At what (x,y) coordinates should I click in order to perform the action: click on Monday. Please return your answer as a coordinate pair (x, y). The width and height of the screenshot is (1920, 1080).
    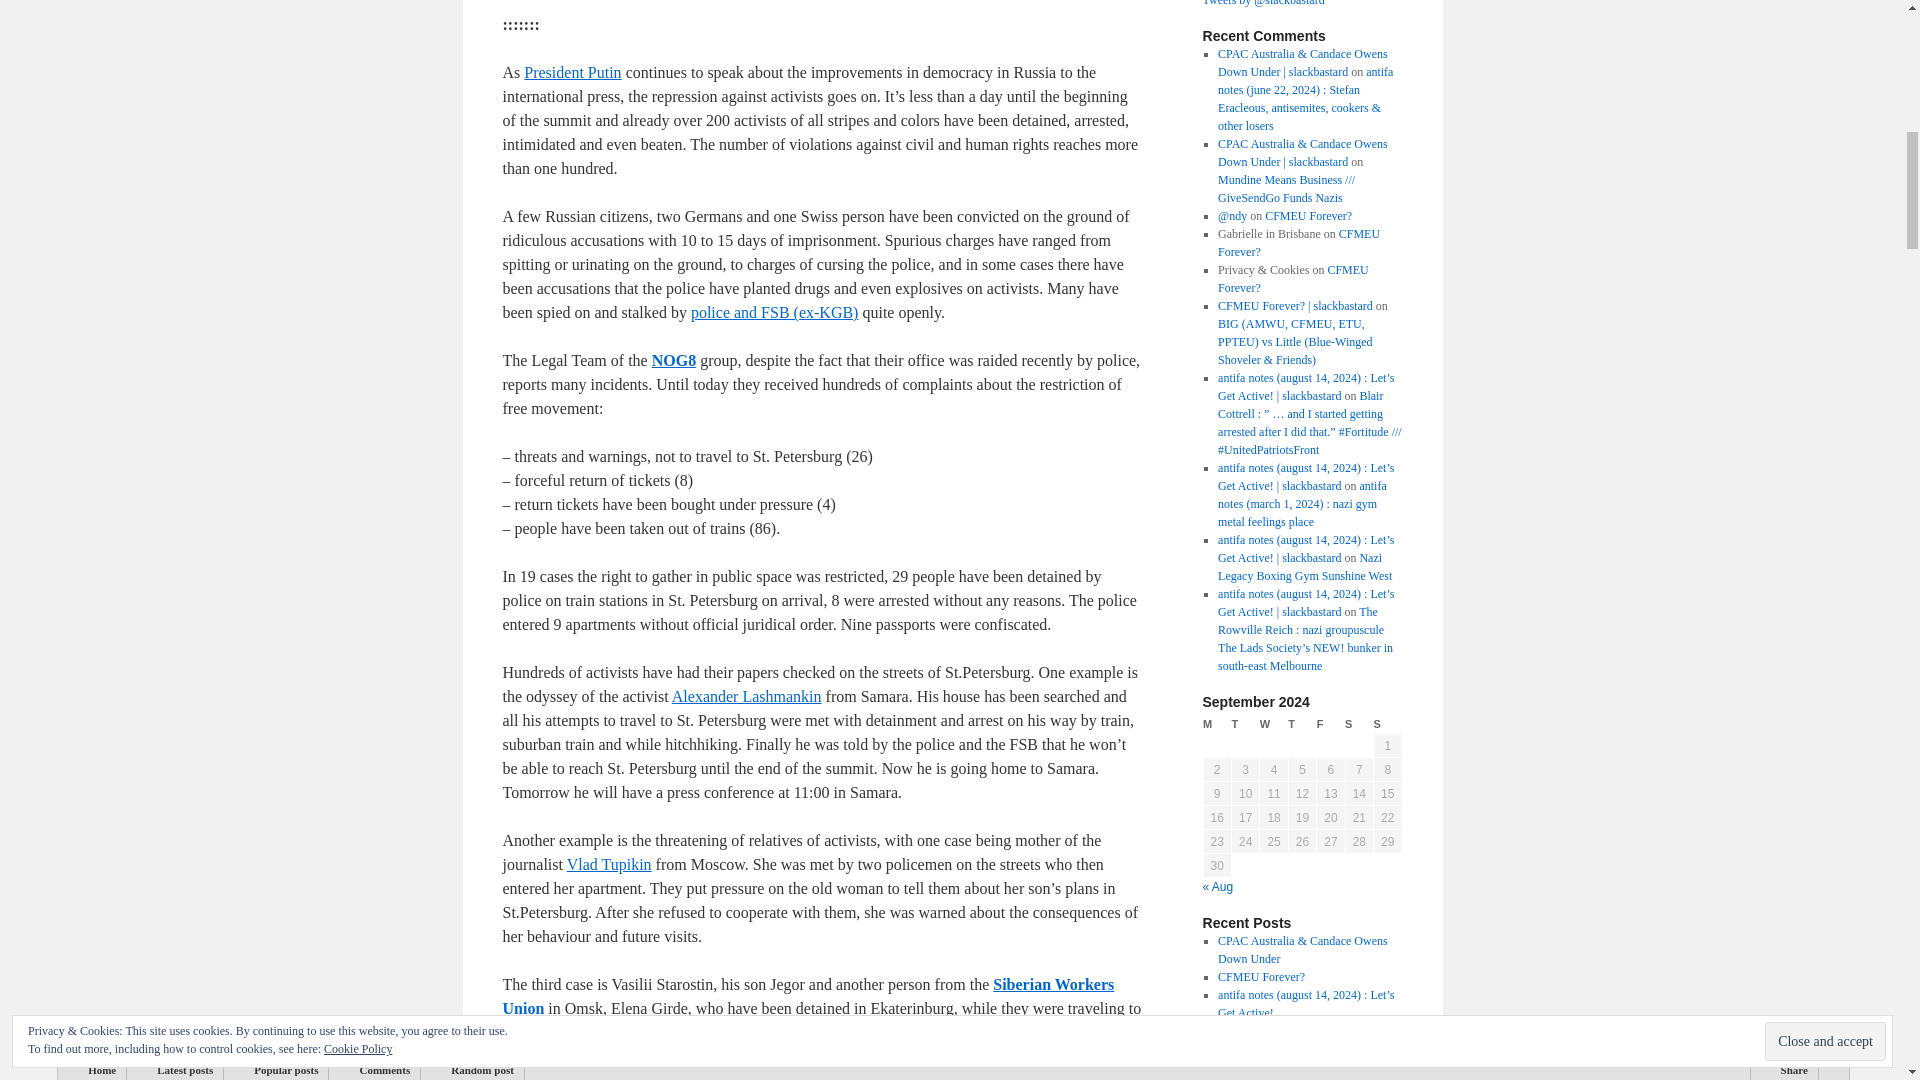
    Looking at the image, I should click on (1216, 724).